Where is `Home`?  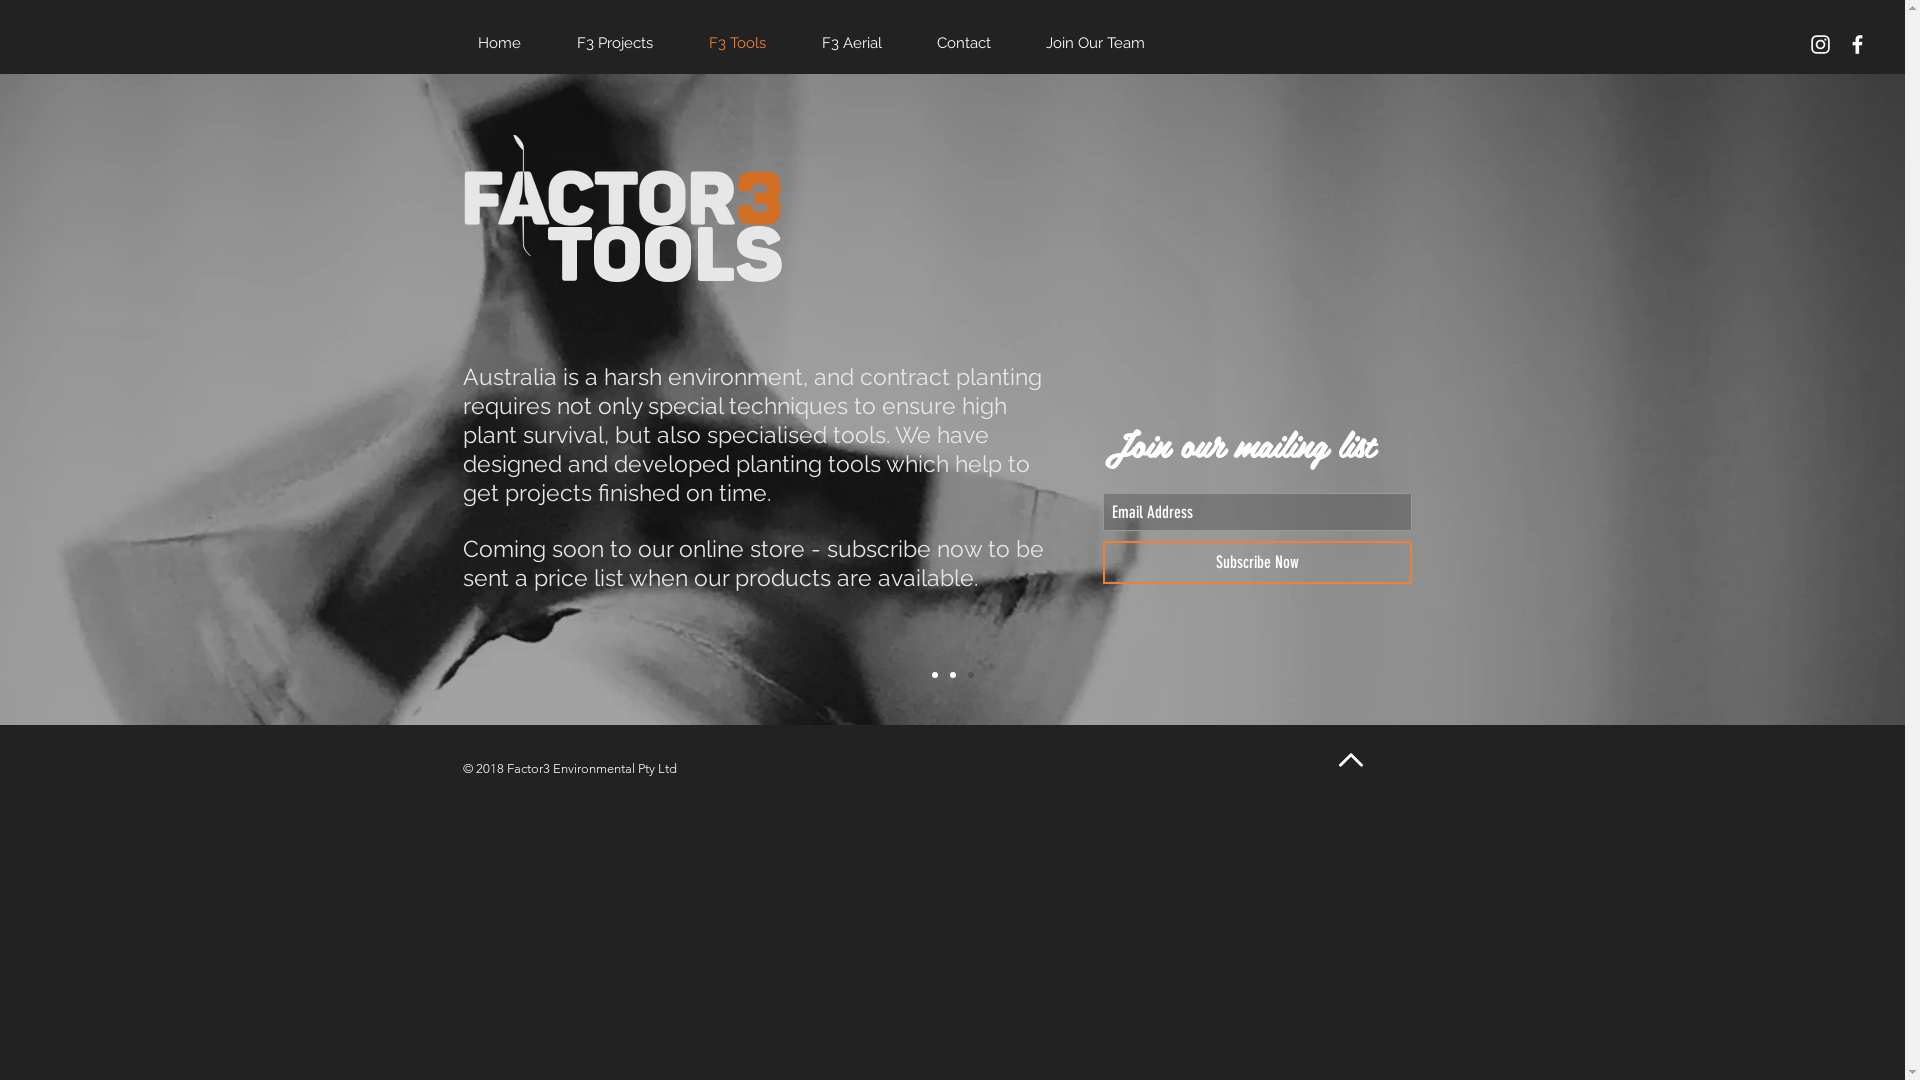
Home is located at coordinates (512, 43).